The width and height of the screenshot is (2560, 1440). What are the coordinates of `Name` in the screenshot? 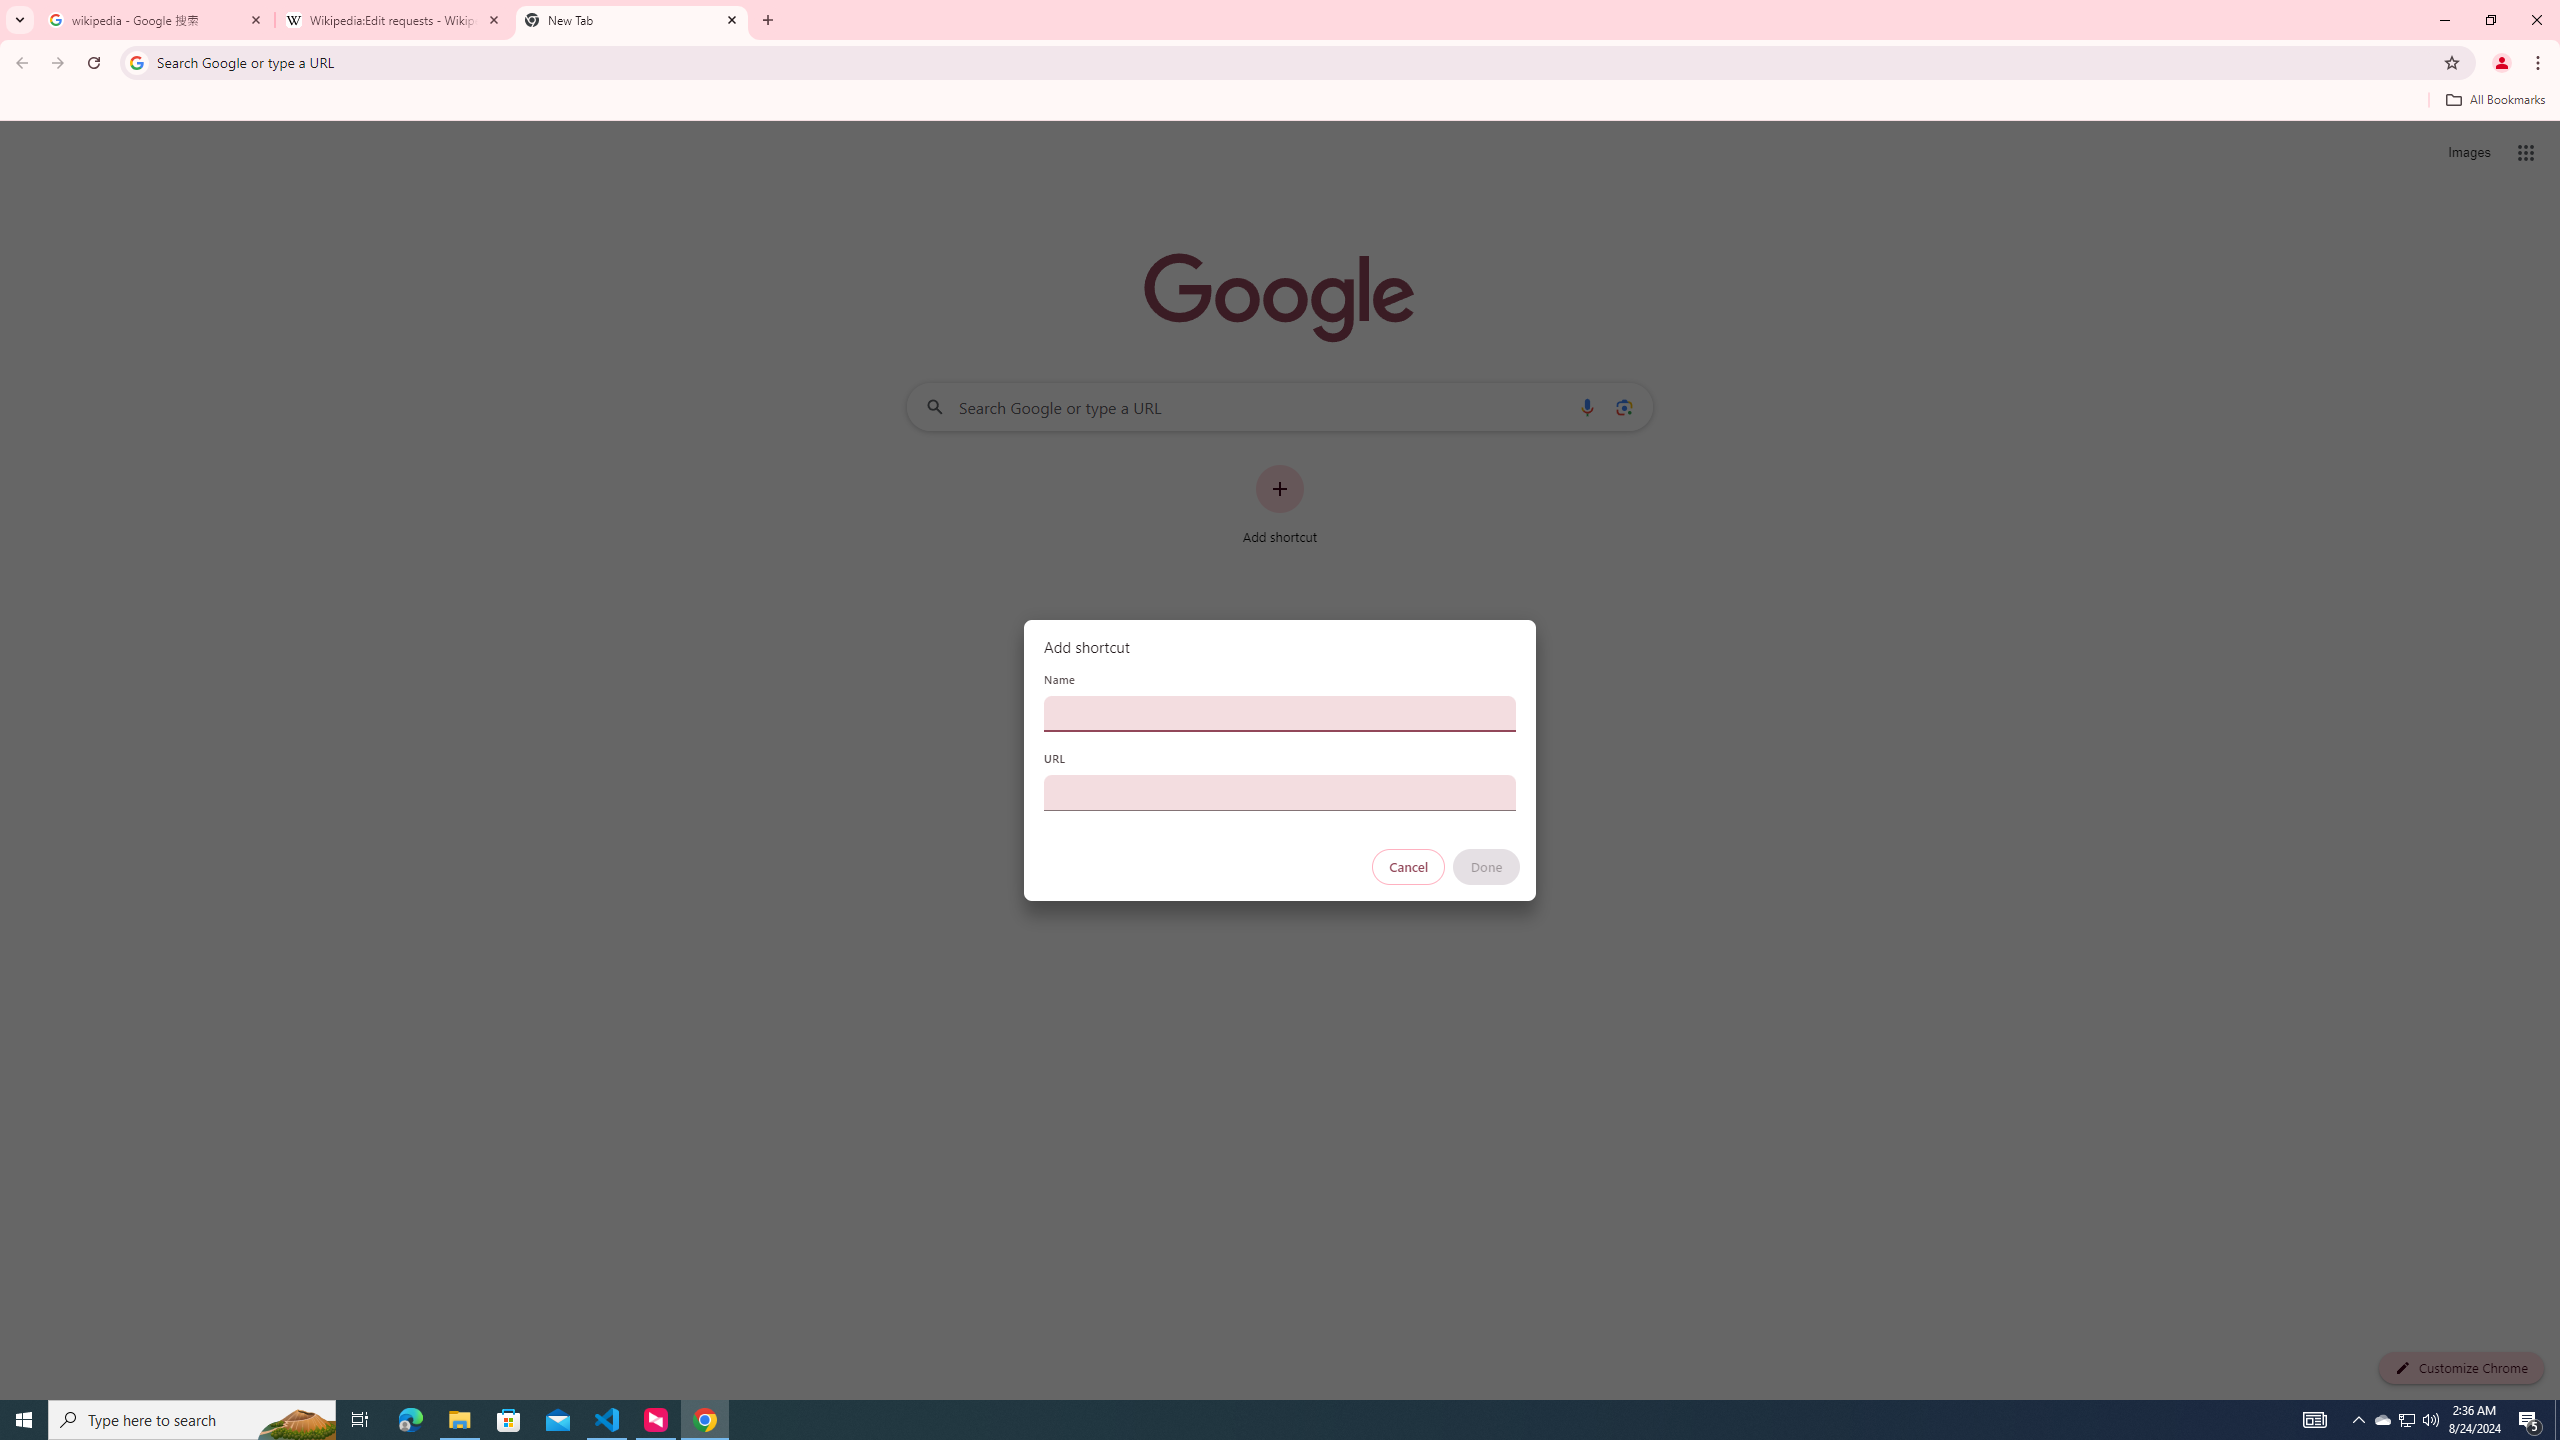 It's located at (1280, 713).